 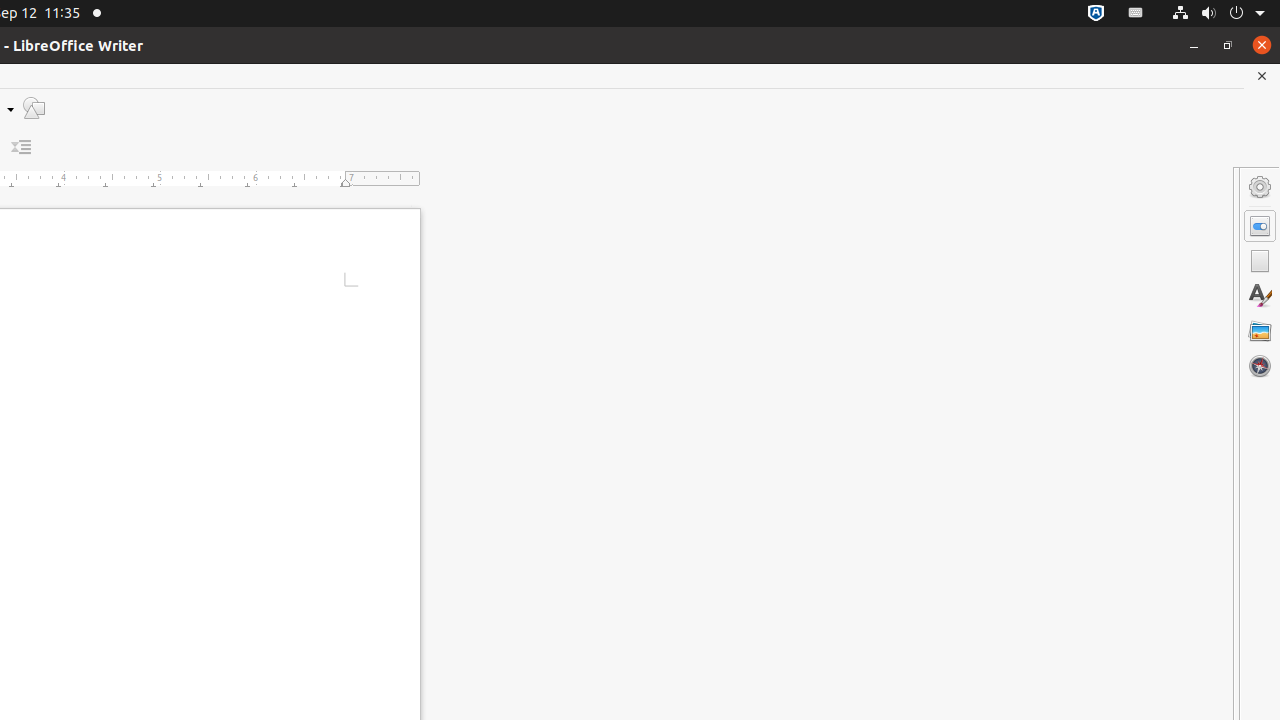 What do you see at coordinates (1260, 226) in the screenshot?
I see `Properties` at bounding box center [1260, 226].